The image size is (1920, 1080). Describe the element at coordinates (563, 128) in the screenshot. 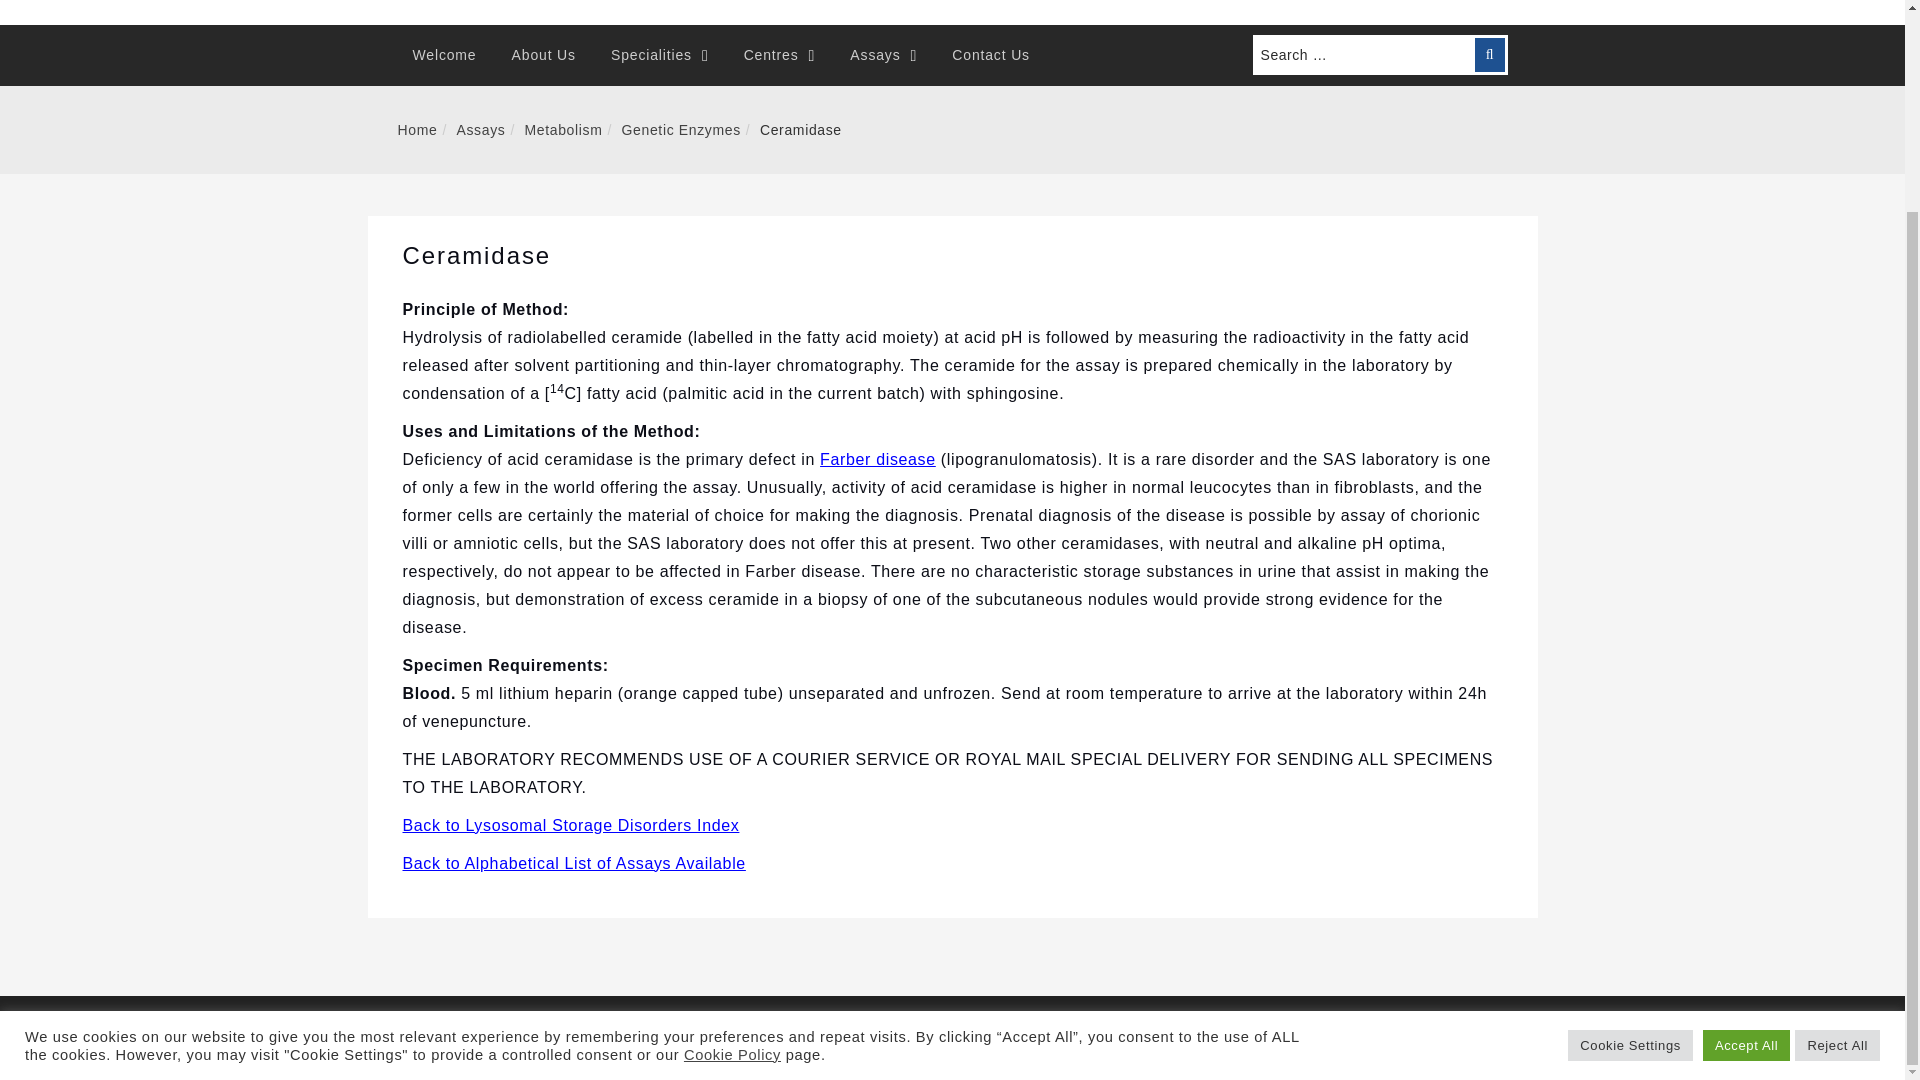

I see `Metabolism` at that location.